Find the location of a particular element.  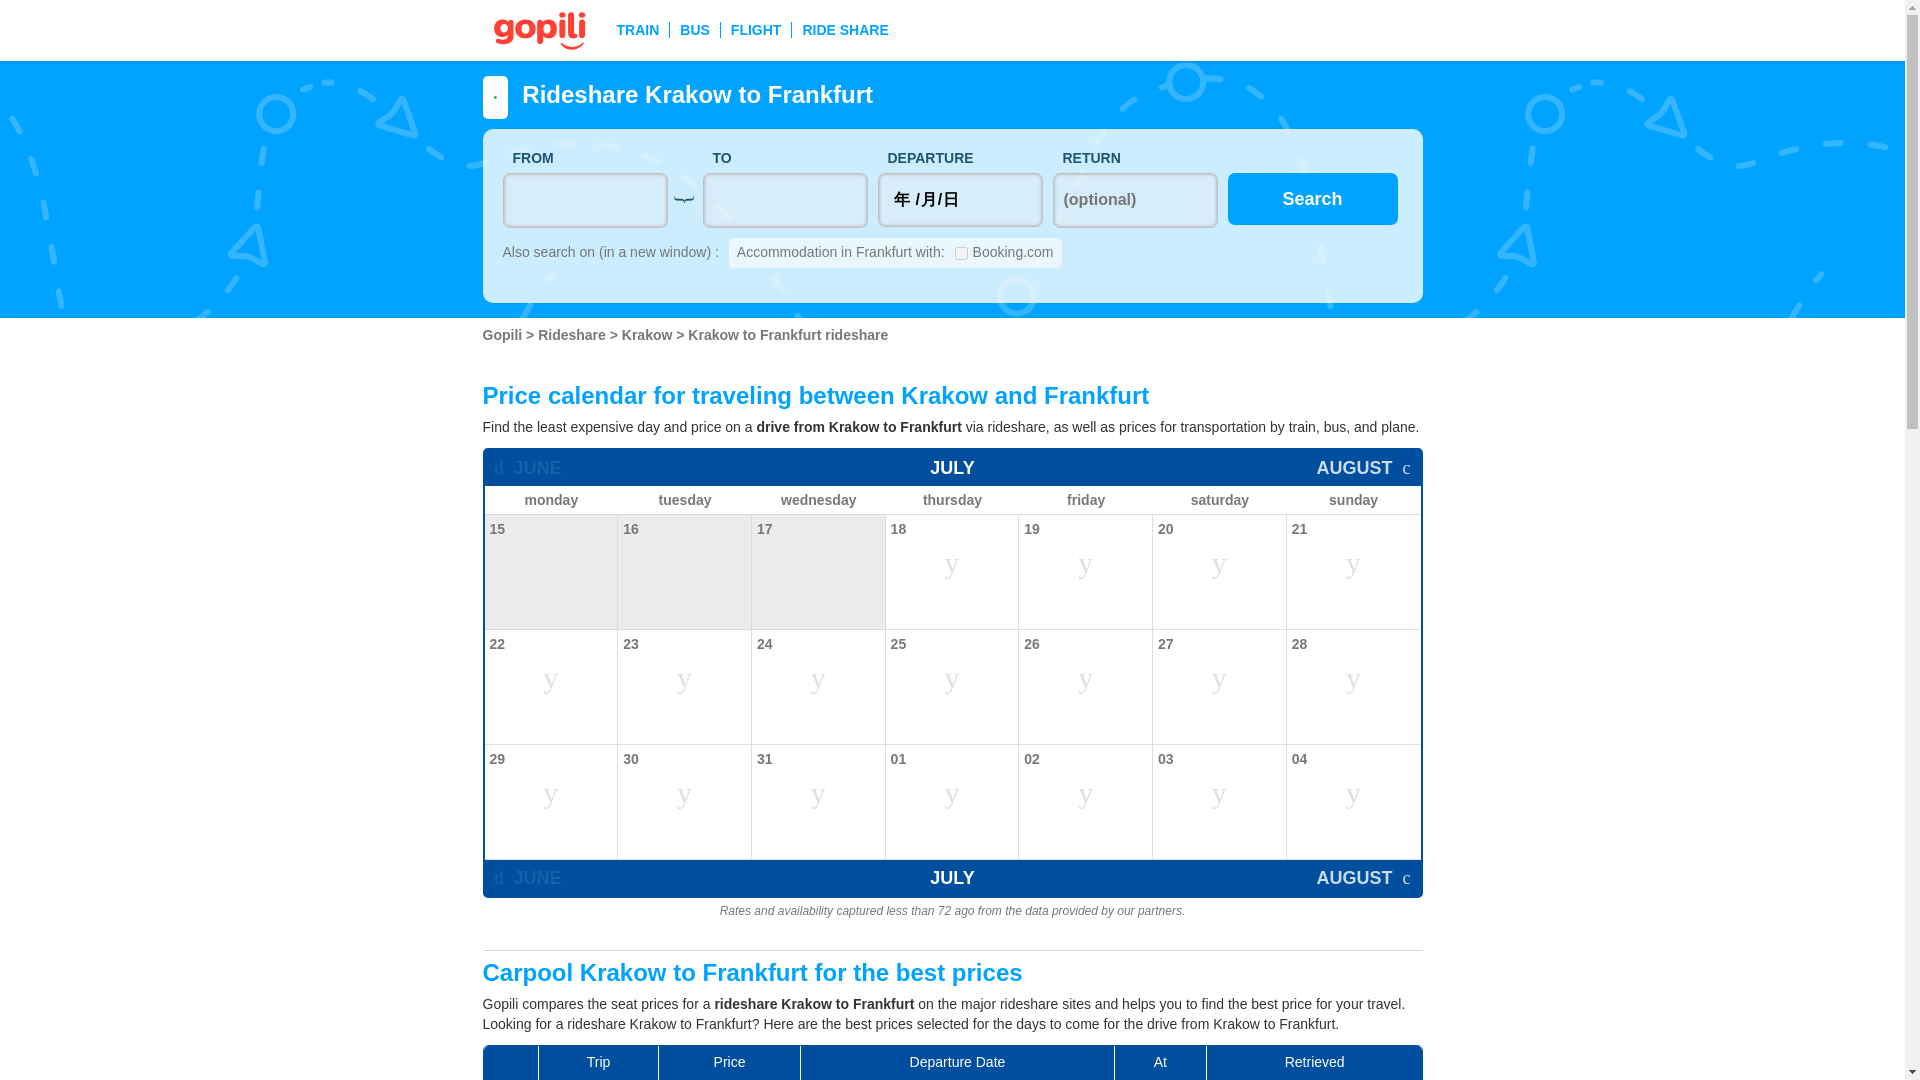

Rideshare is located at coordinates (574, 335).